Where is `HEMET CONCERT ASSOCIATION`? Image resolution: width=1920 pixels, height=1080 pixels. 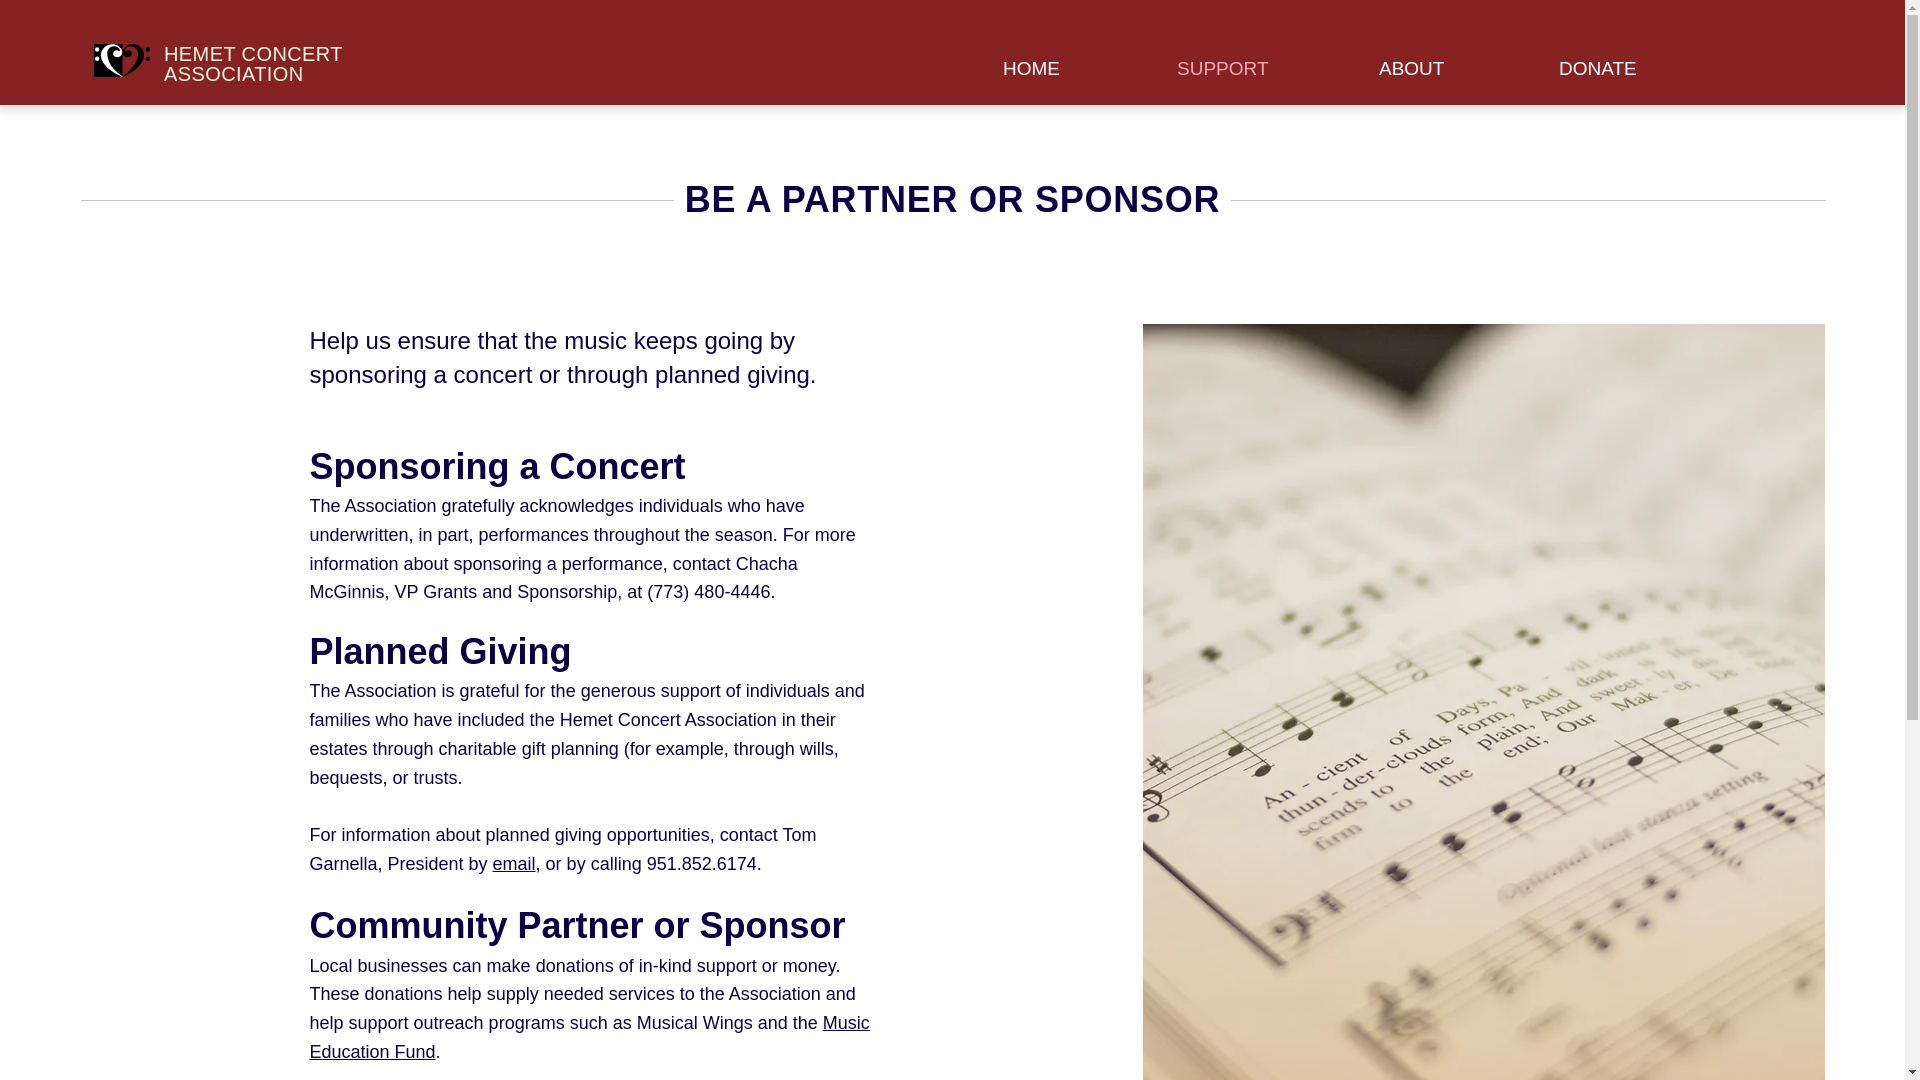 HEMET CONCERT ASSOCIATION is located at coordinates (253, 64).